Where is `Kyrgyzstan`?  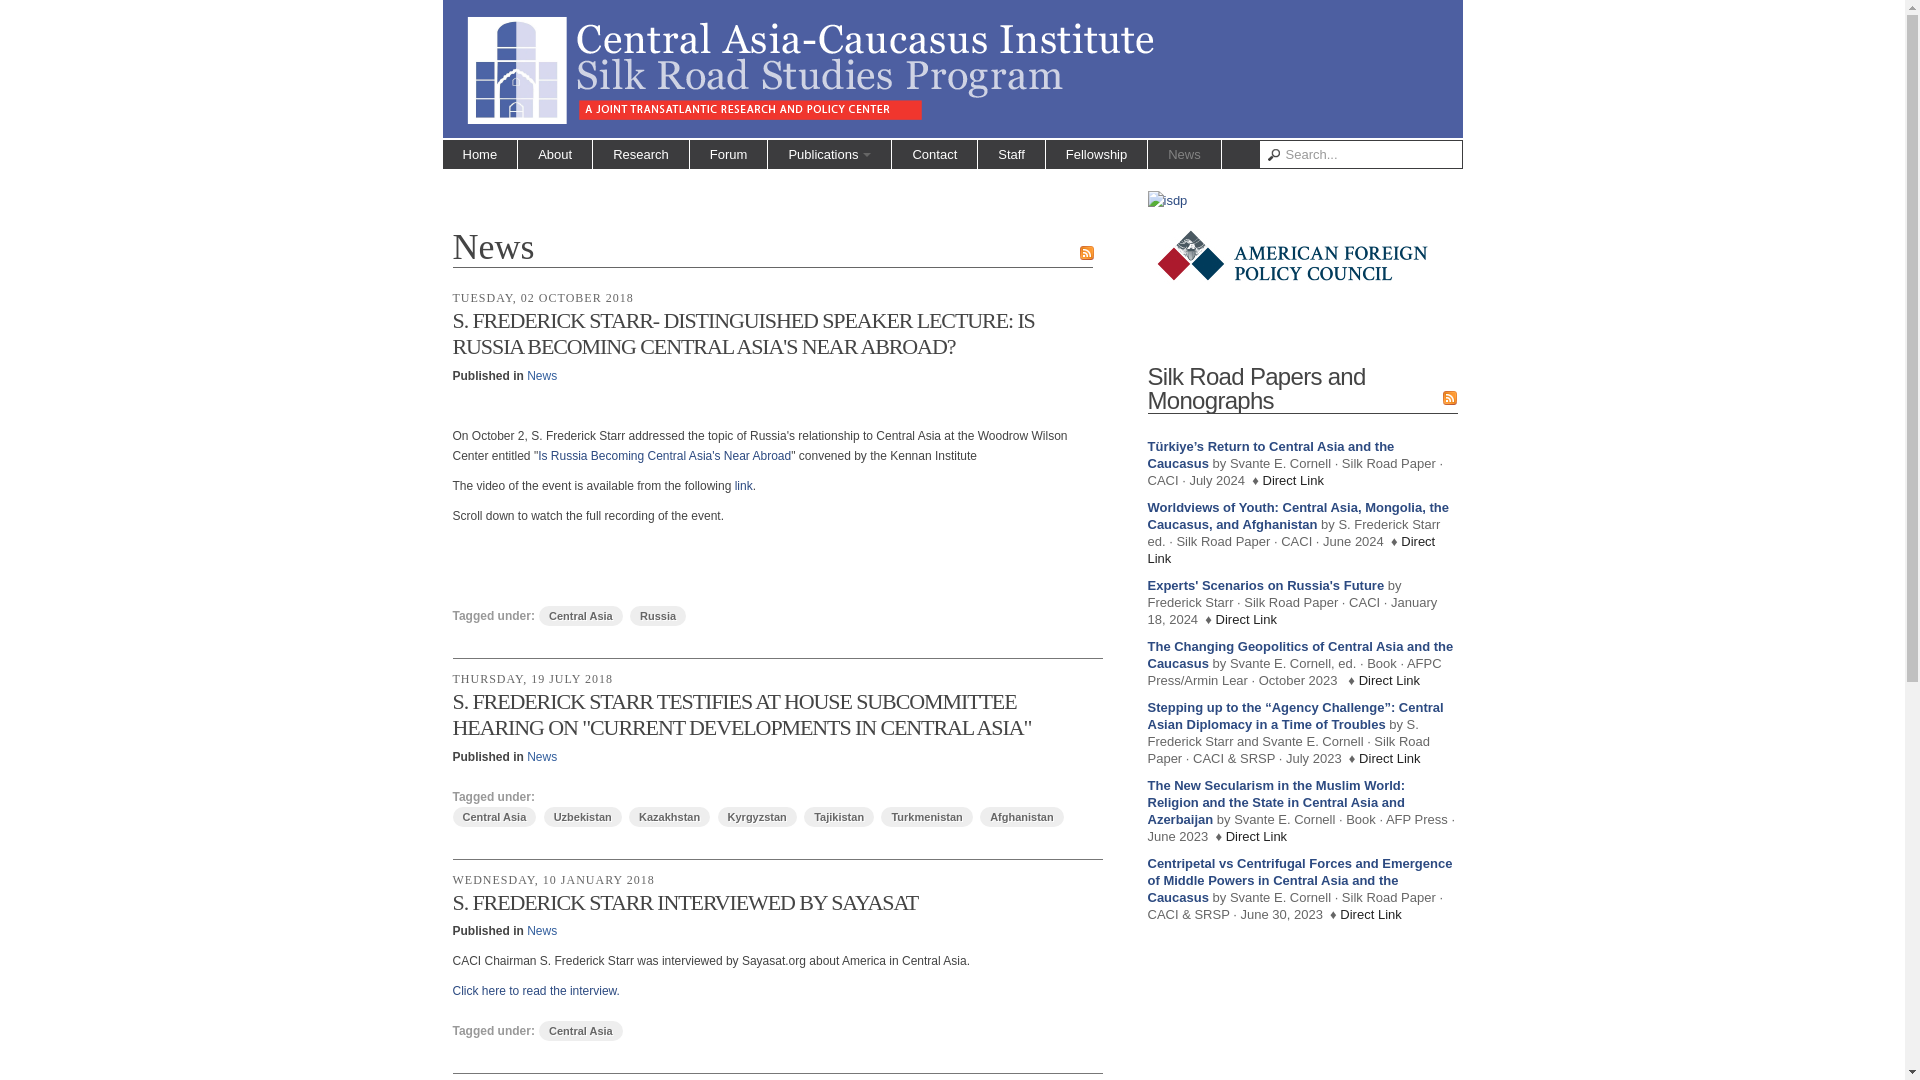
Kyrgyzstan is located at coordinates (757, 816).